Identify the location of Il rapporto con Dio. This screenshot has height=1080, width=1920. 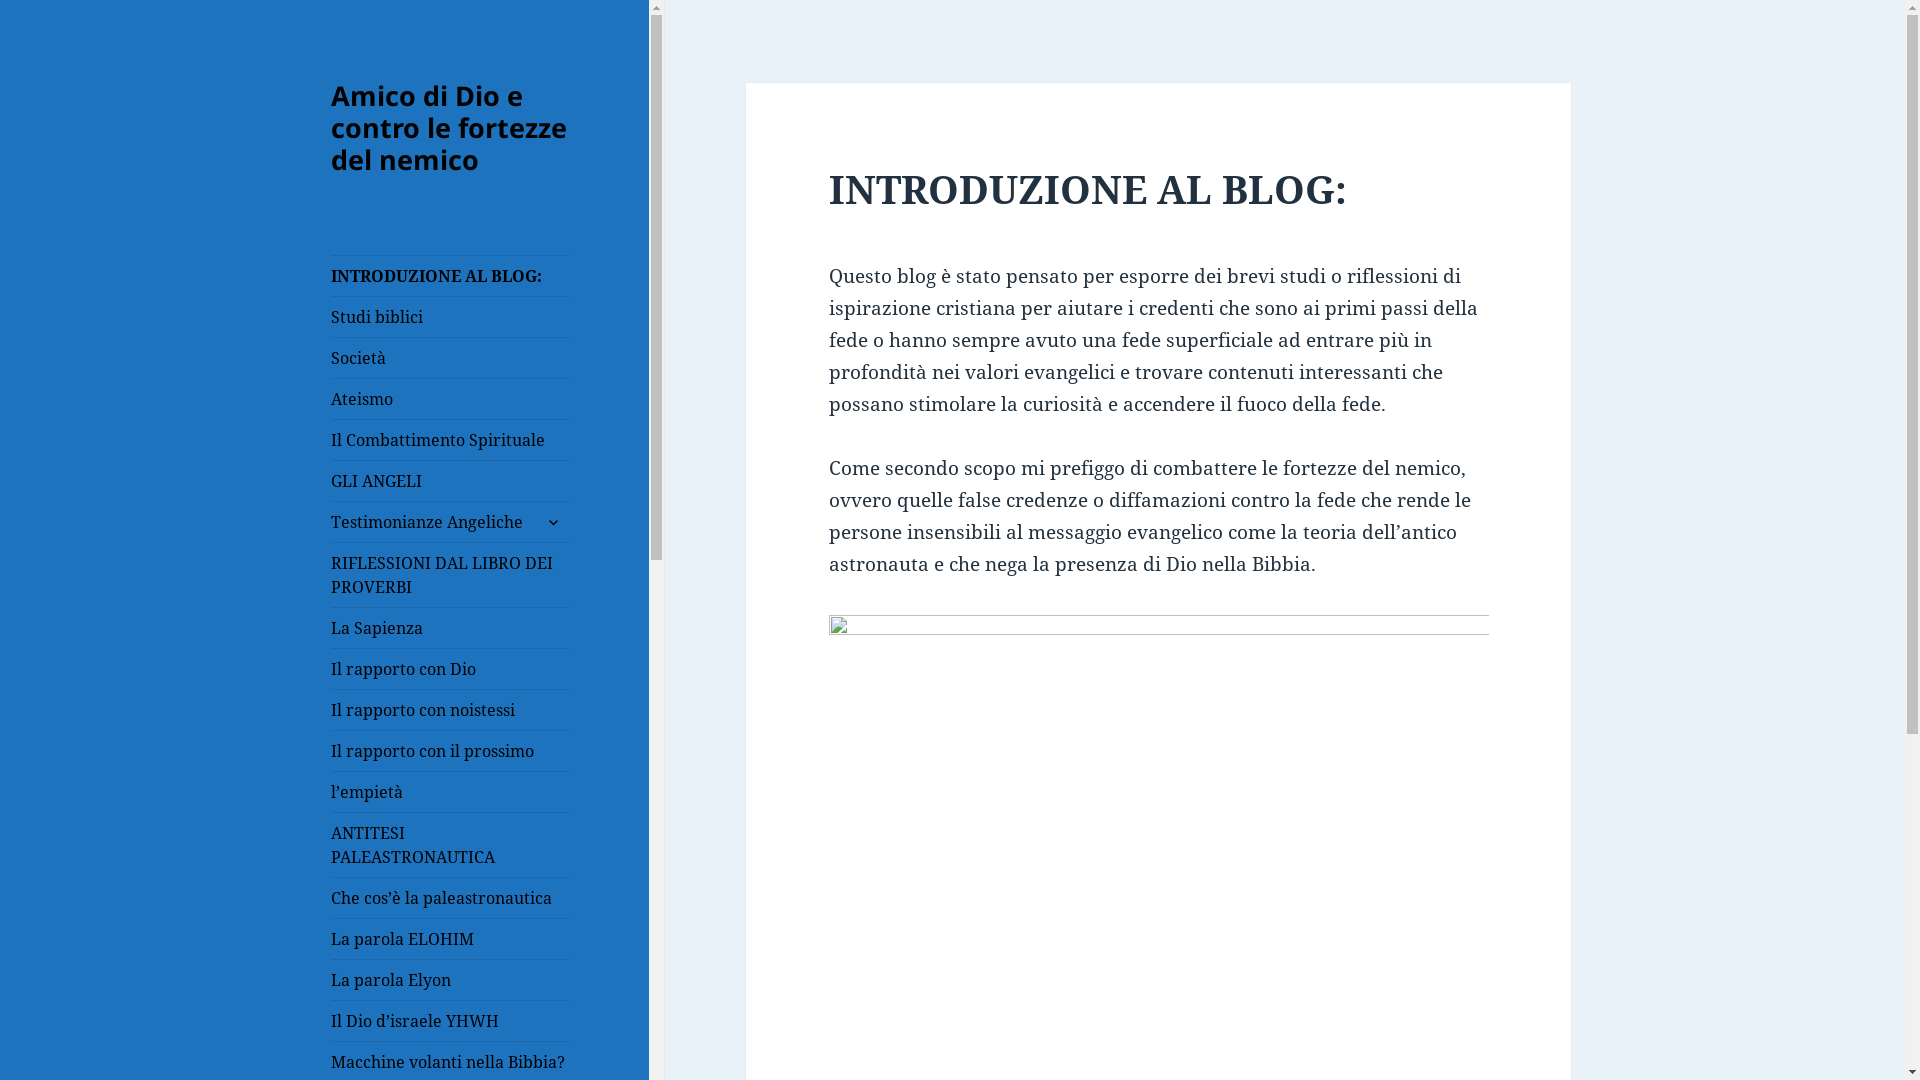
(450, 669).